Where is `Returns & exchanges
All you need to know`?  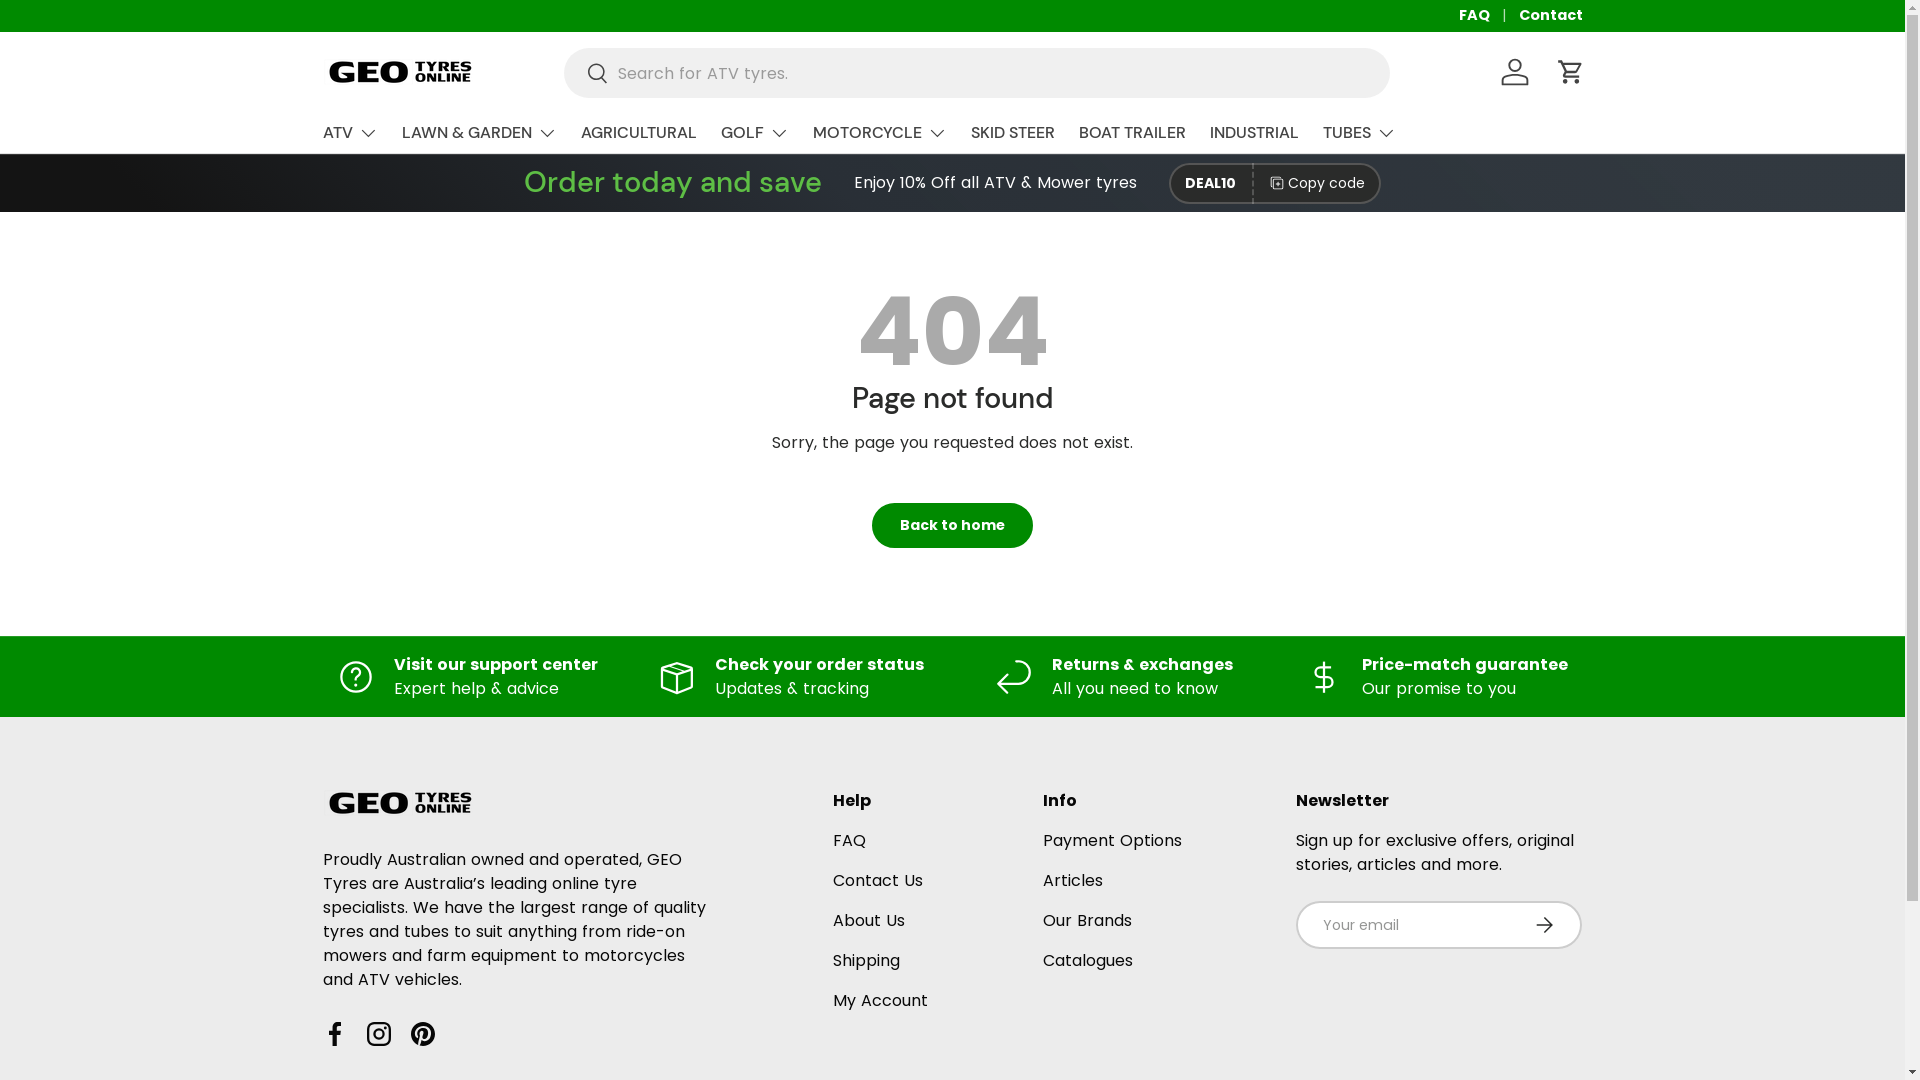
Returns & exchanges
All you need to know is located at coordinates (1114, 677).